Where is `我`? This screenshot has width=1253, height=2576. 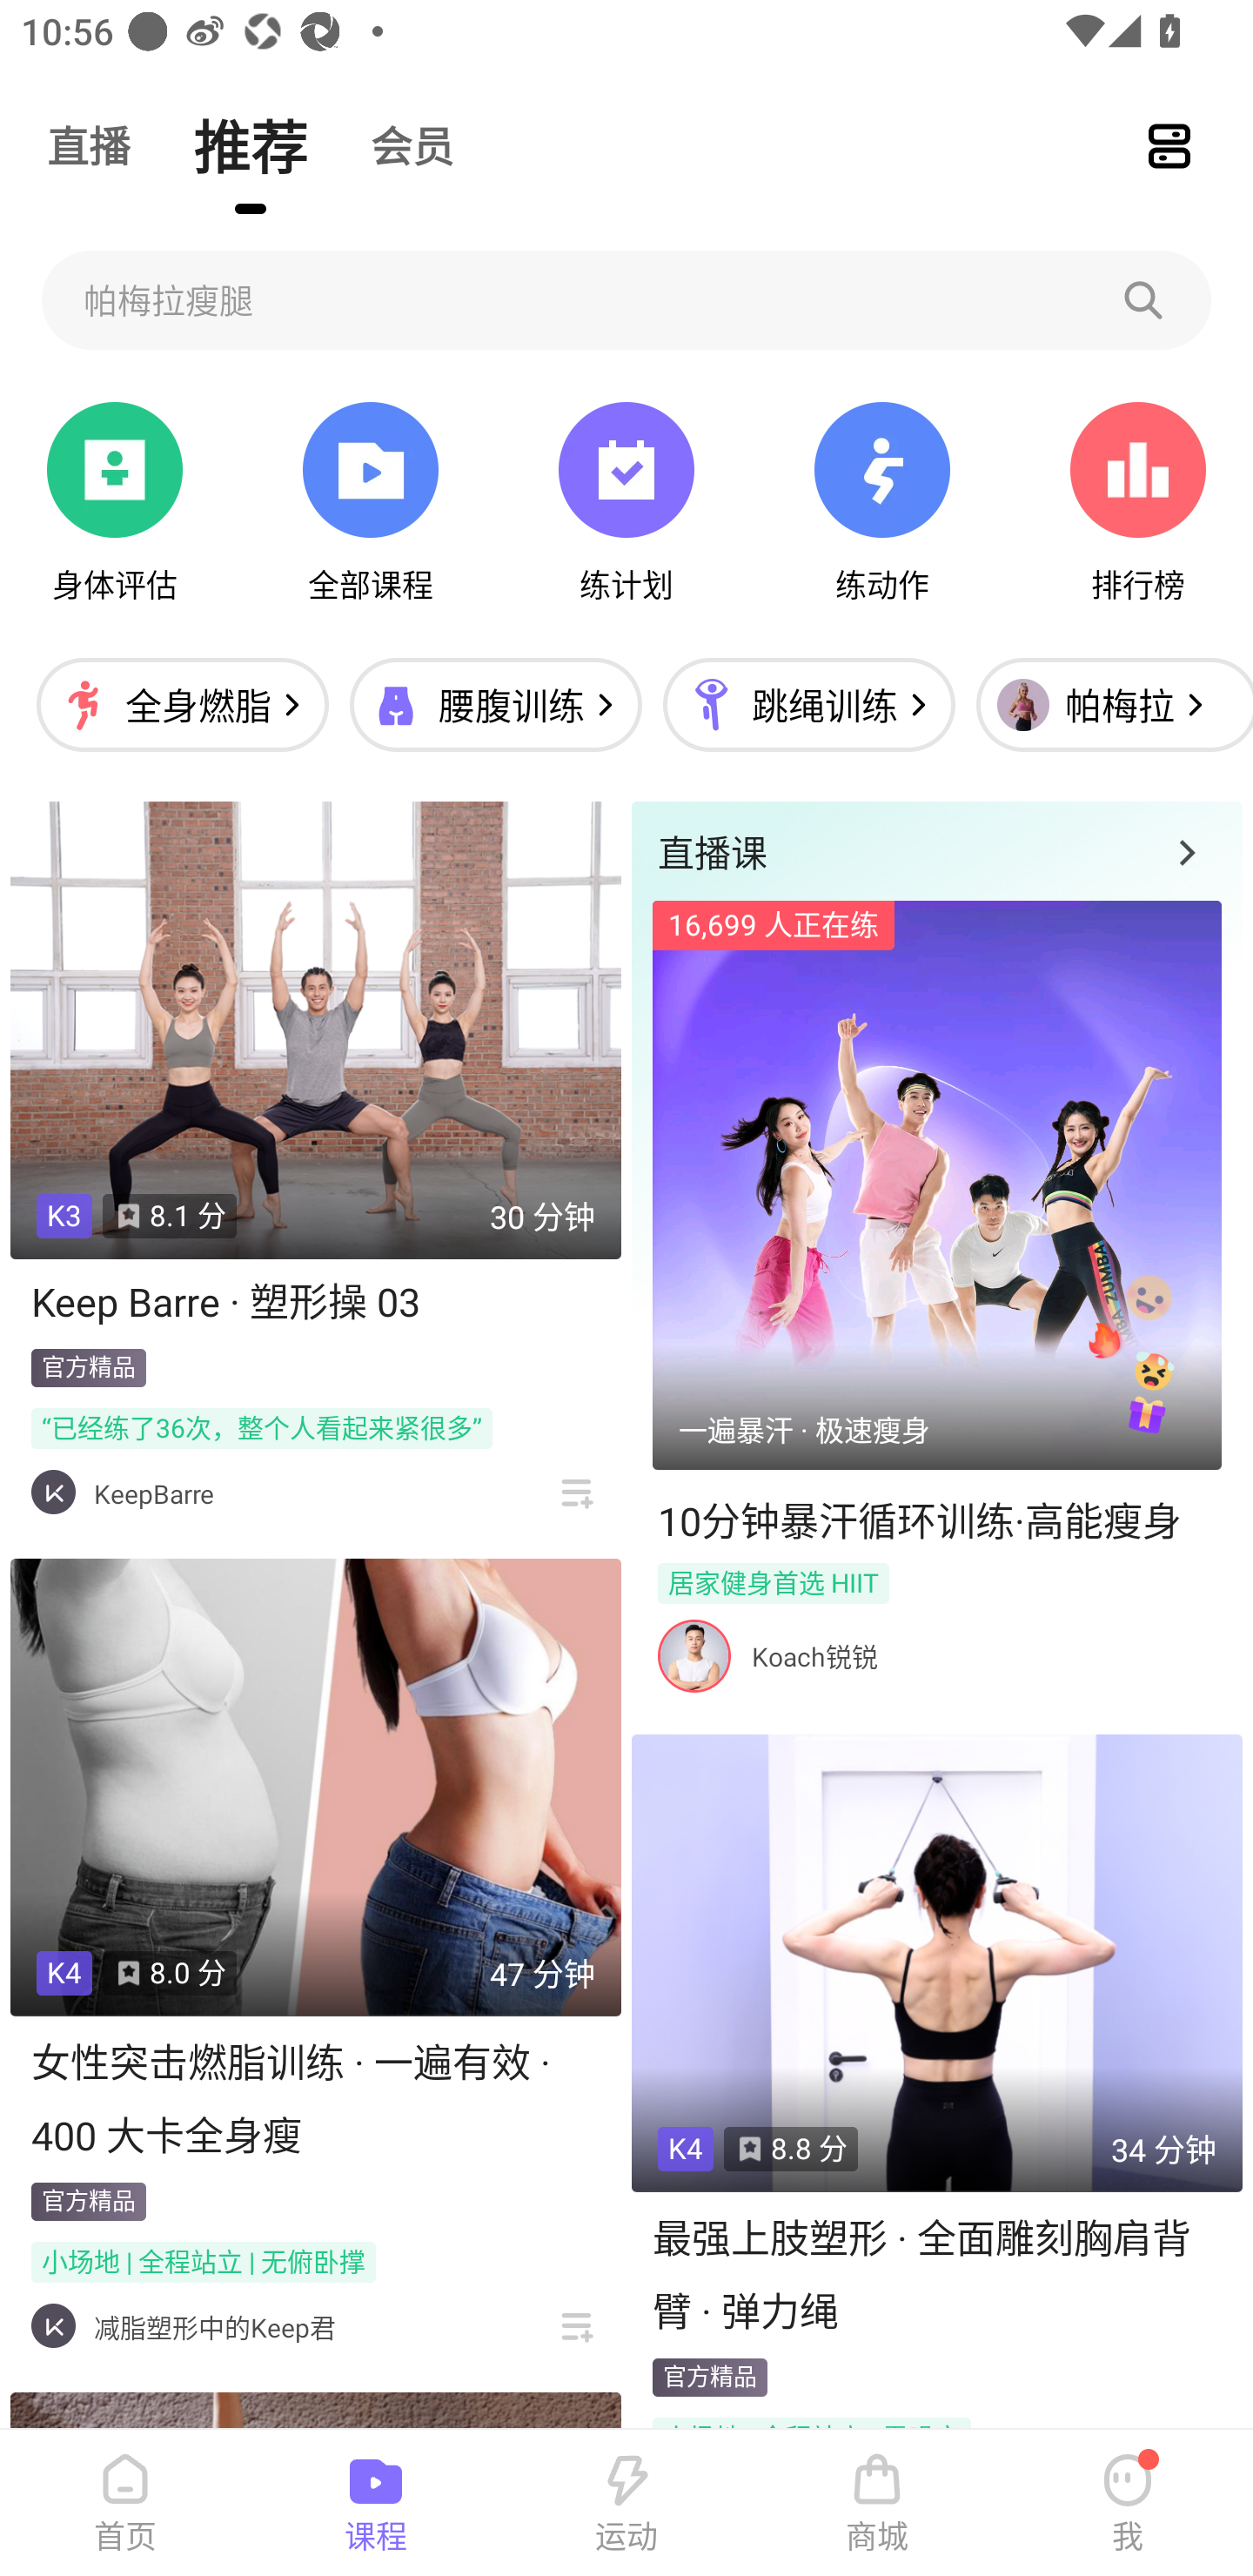
我 is located at coordinates (1128, 2503).